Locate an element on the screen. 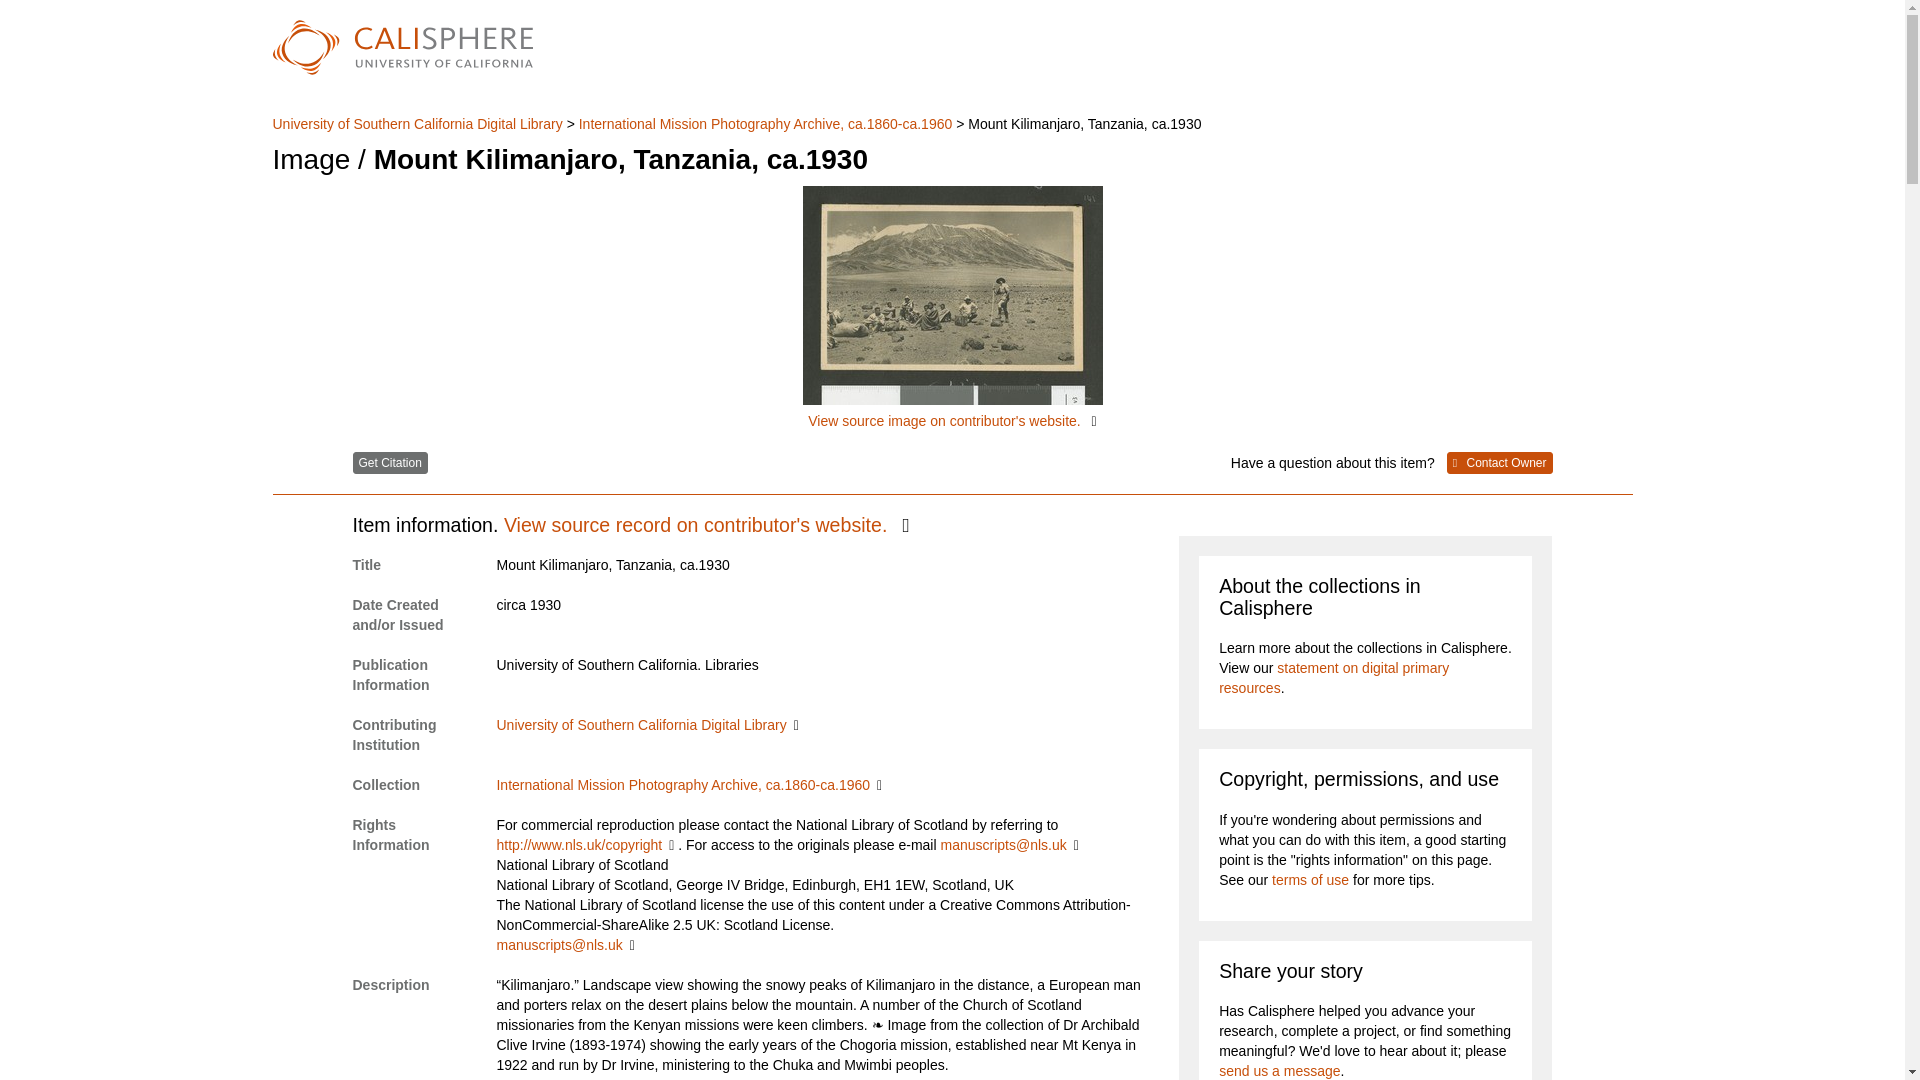 This screenshot has width=1920, height=1080. Contact Owner is located at coordinates (1500, 463).